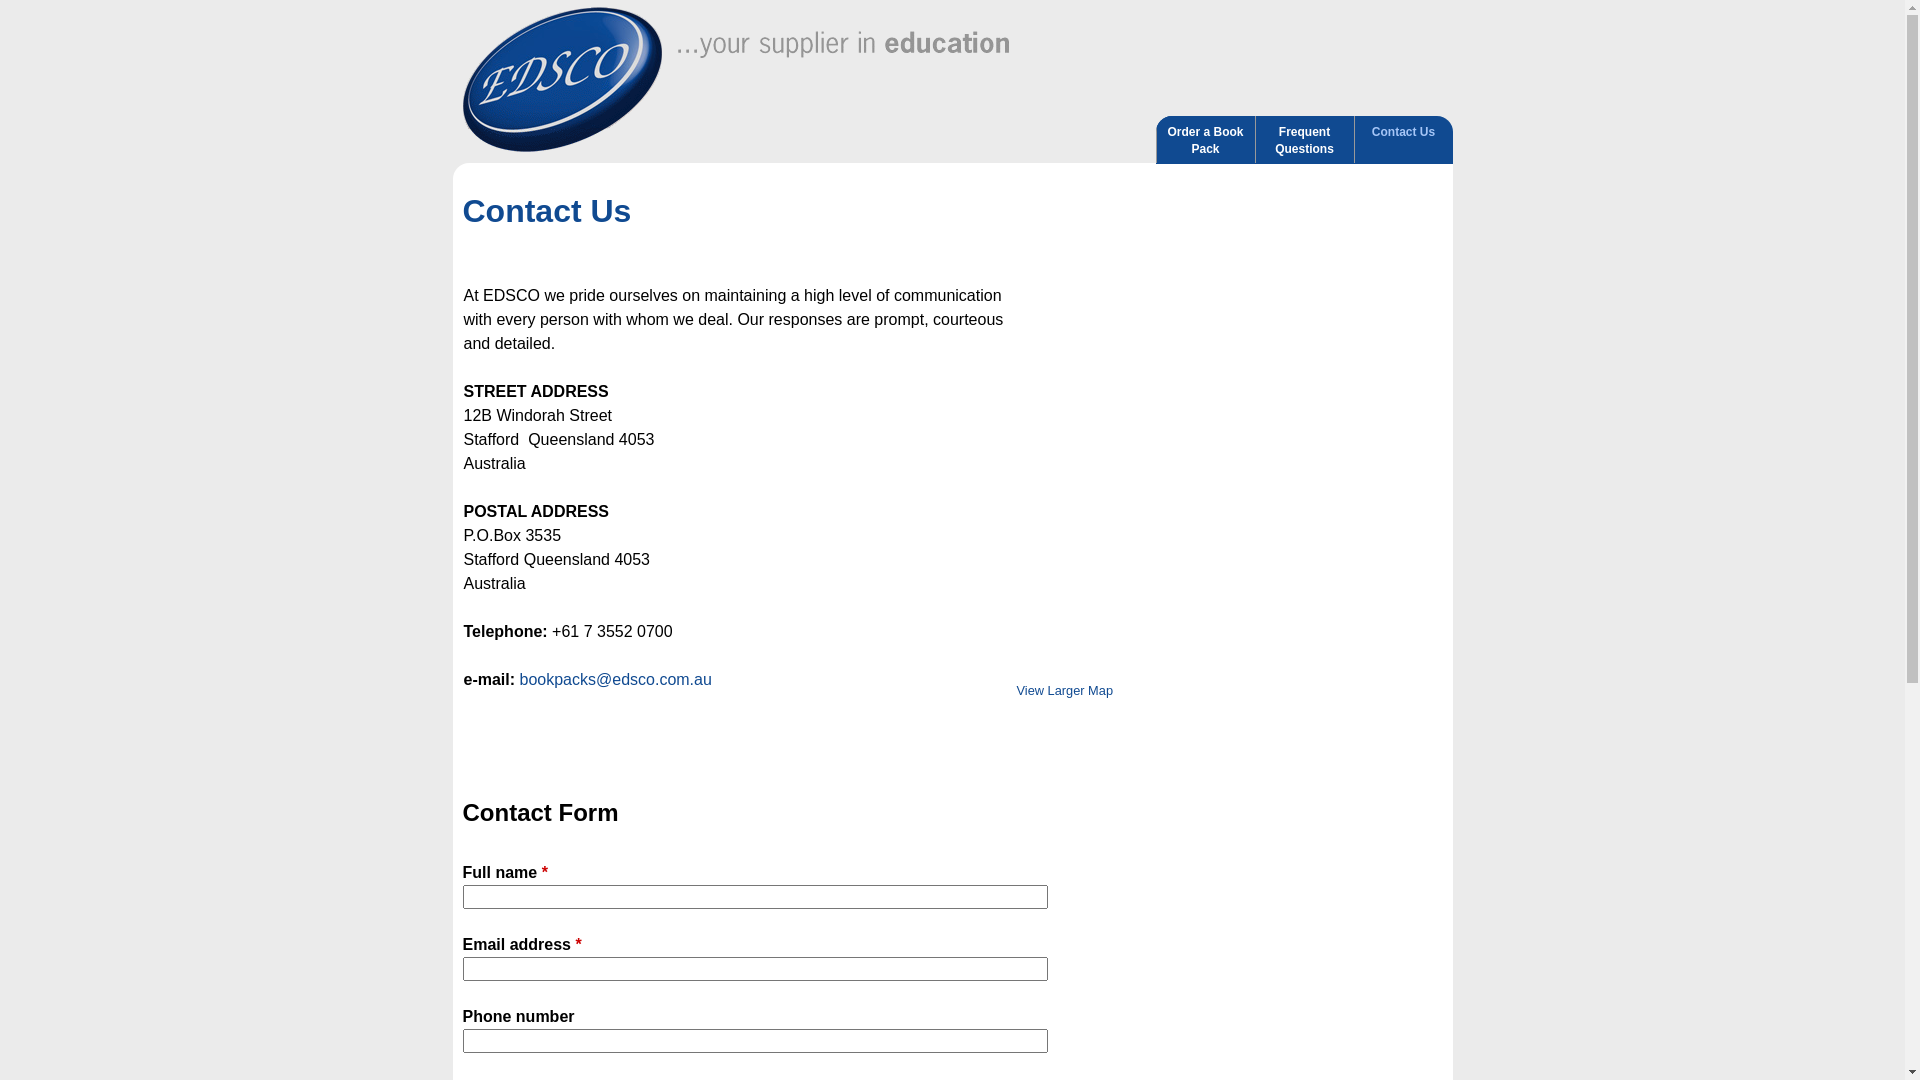 The image size is (1920, 1080). Describe the element at coordinates (1403, 140) in the screenshot. I see `Contact Us` at that location.